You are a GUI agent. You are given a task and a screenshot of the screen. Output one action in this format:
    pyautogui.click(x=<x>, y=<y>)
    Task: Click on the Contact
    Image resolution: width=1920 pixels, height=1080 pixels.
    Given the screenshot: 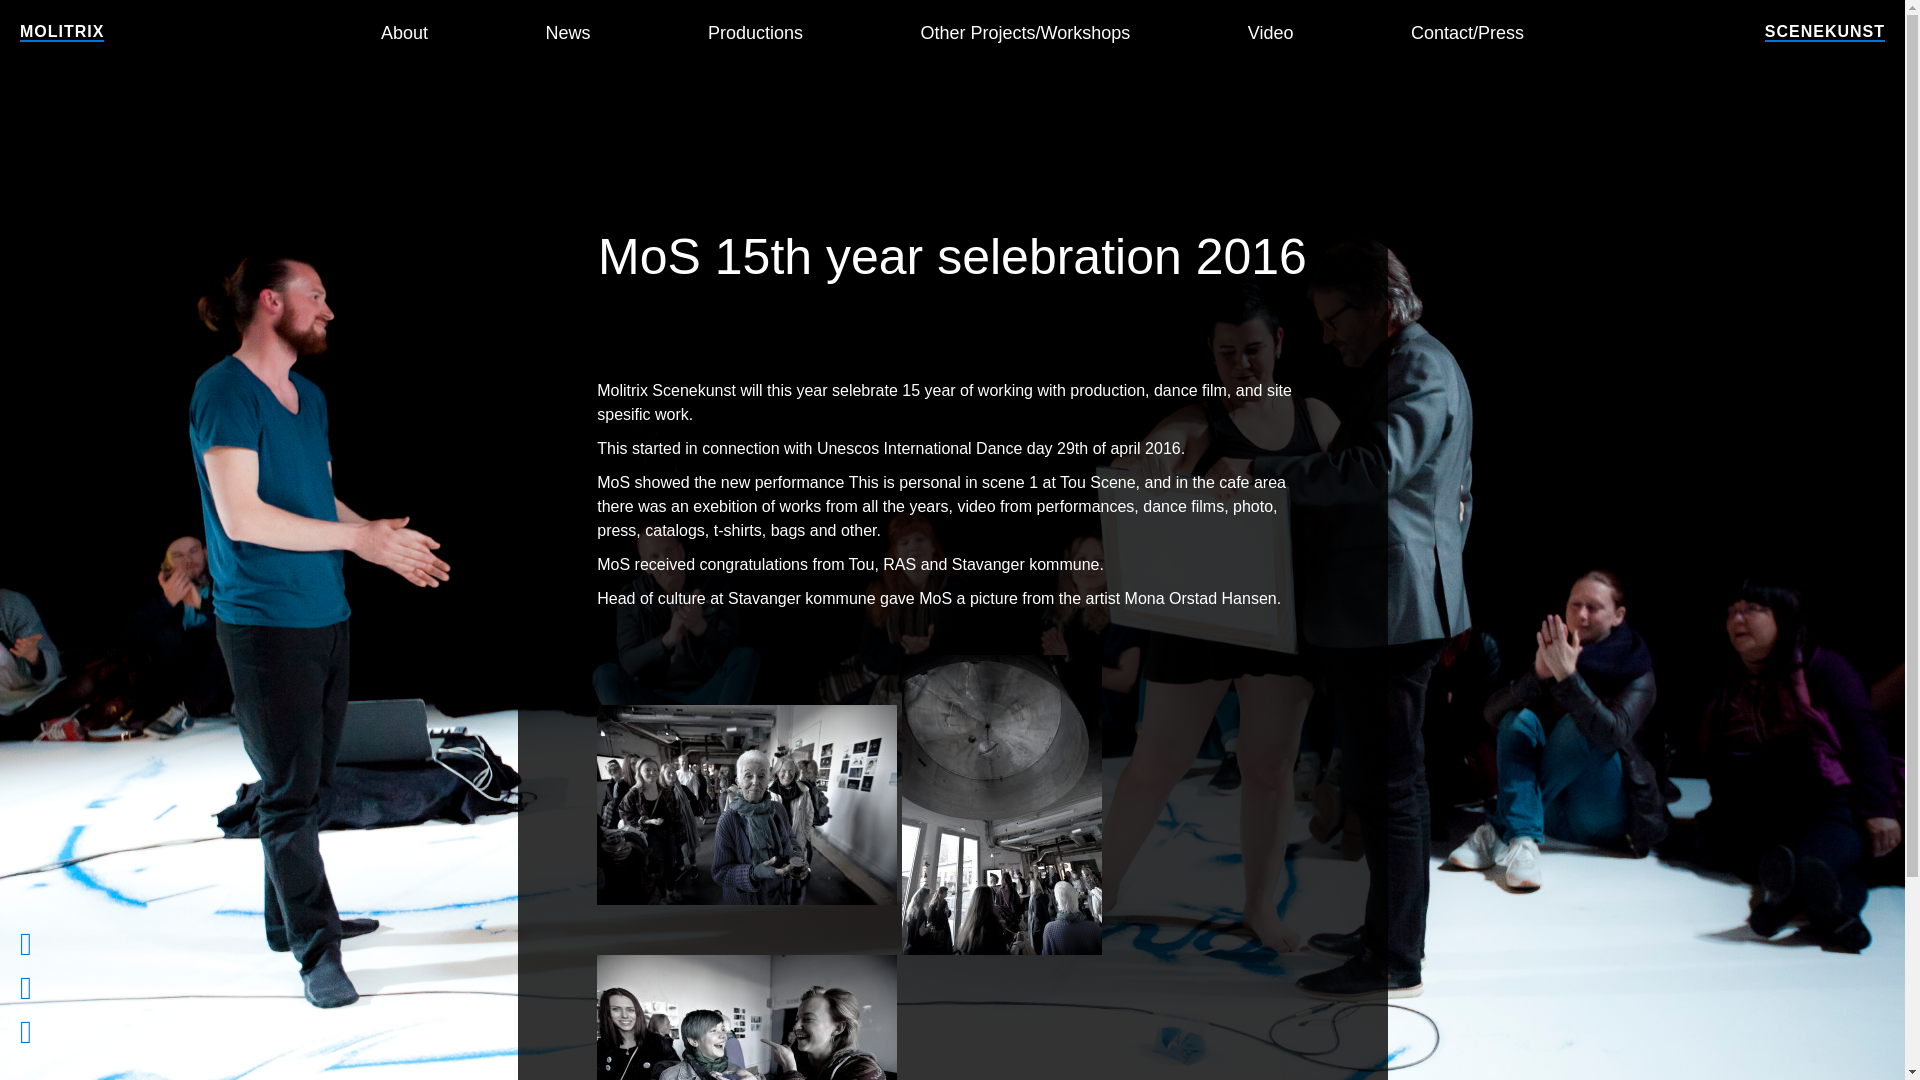 What is the action you would take?
    pyautogui.click(x=1468, y=32)
    